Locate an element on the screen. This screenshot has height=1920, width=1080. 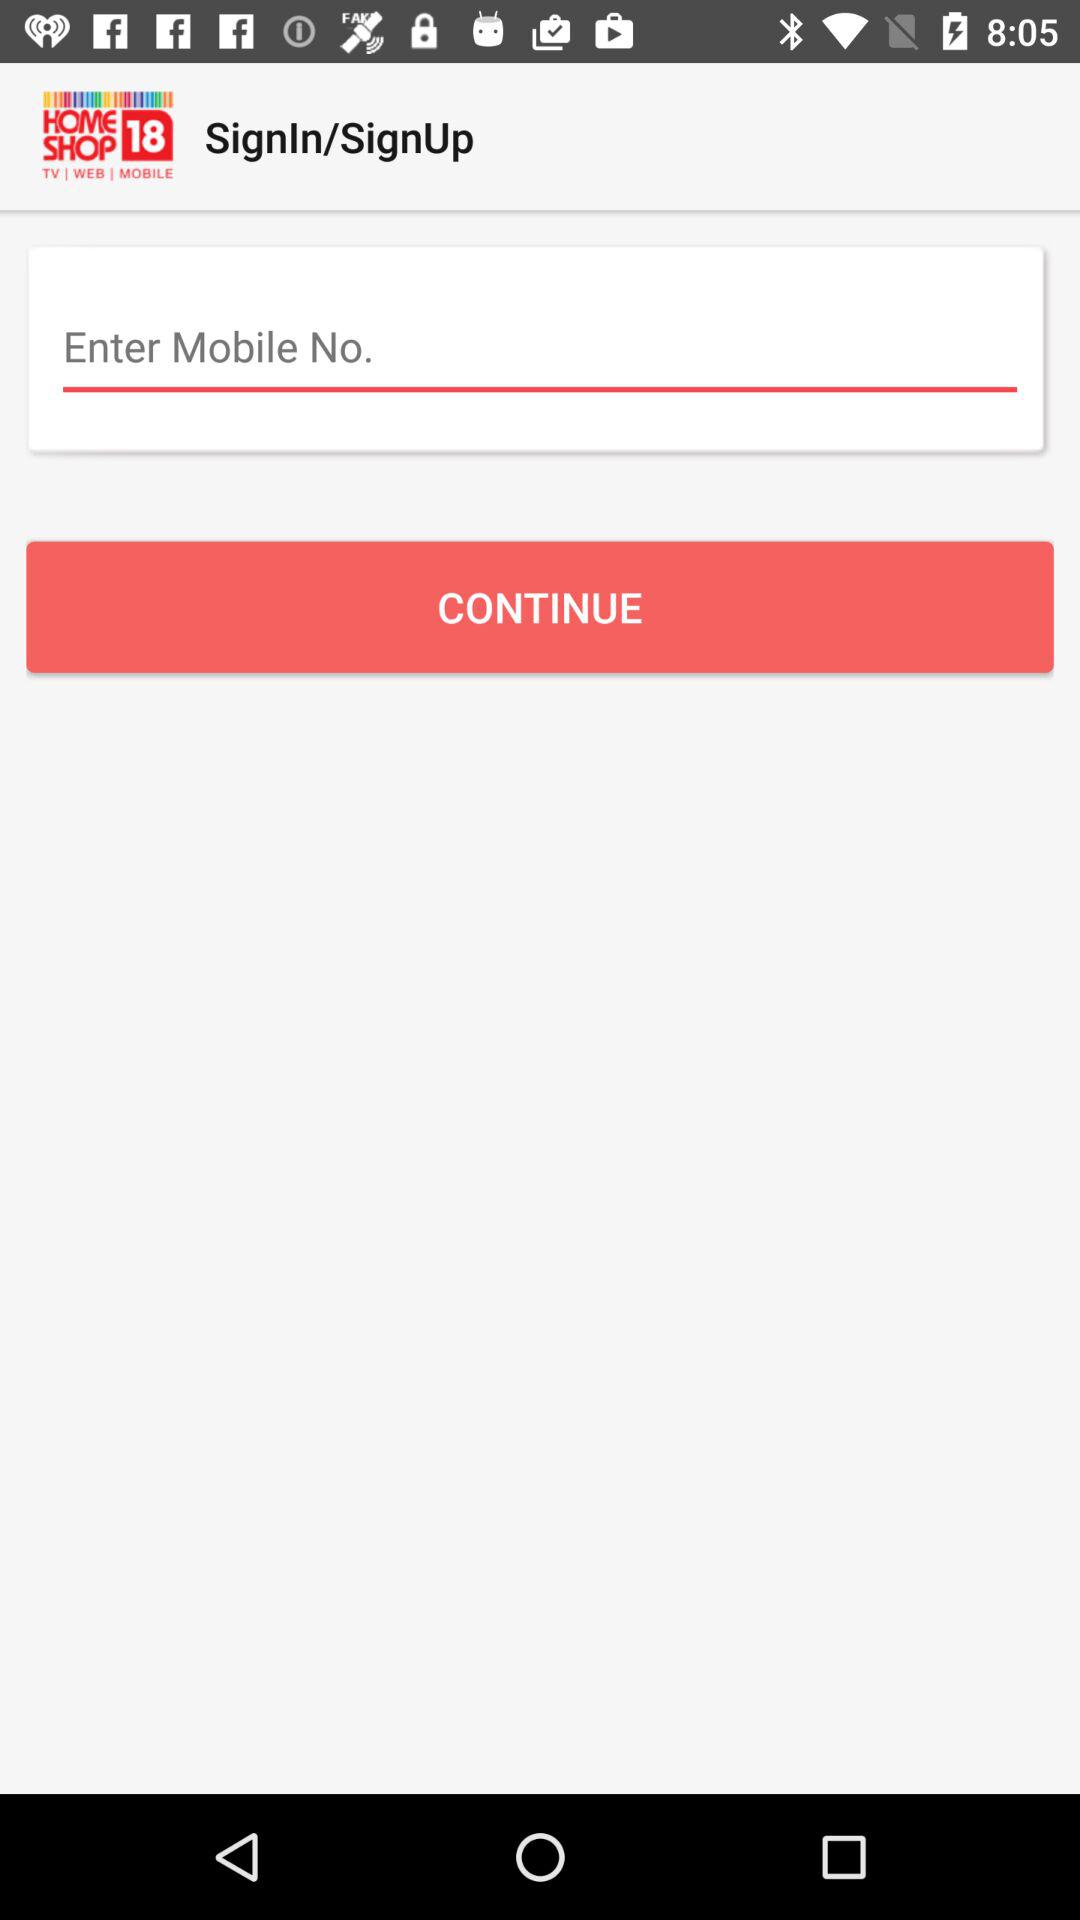
flip until continue item is located at coordinates (540, 606).